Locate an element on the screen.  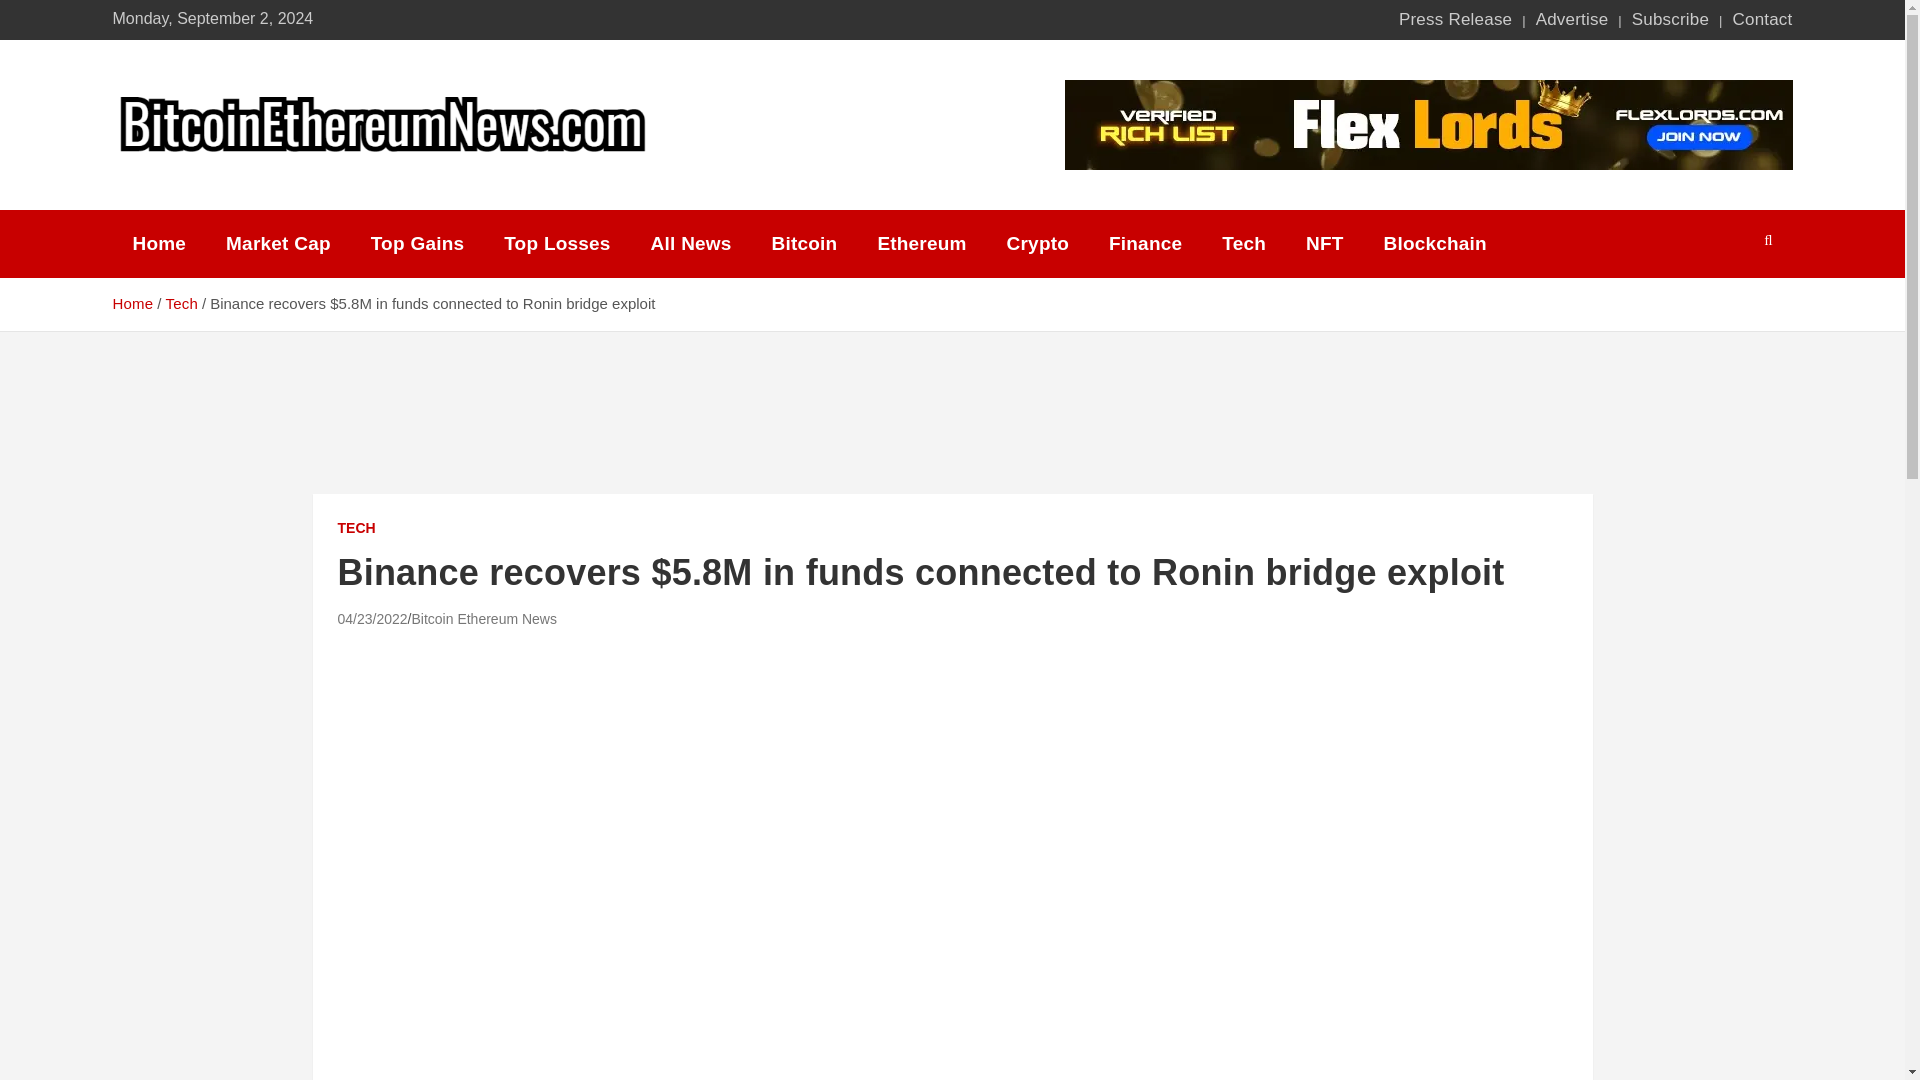
Blockchain is located at coordinates (1435, 244).